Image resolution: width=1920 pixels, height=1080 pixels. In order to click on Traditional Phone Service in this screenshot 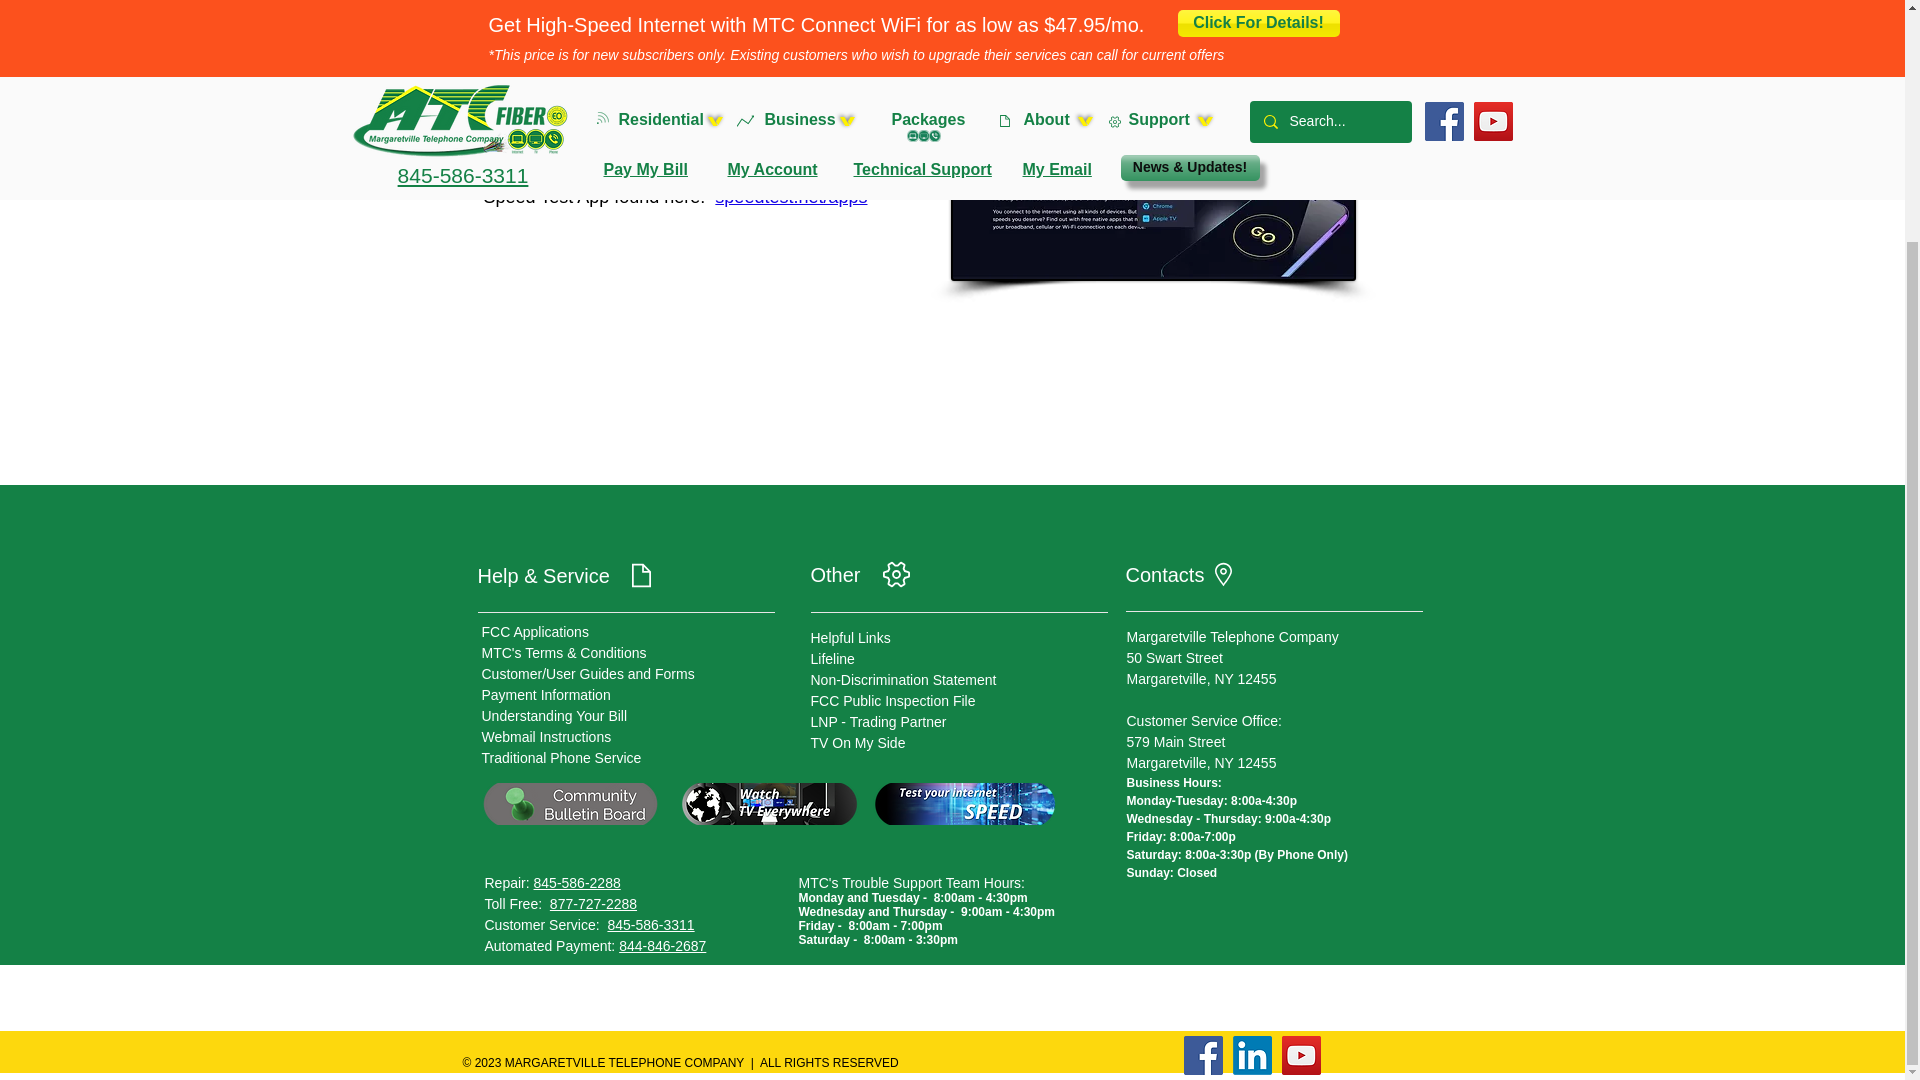, I will do `click(561, 757)`.